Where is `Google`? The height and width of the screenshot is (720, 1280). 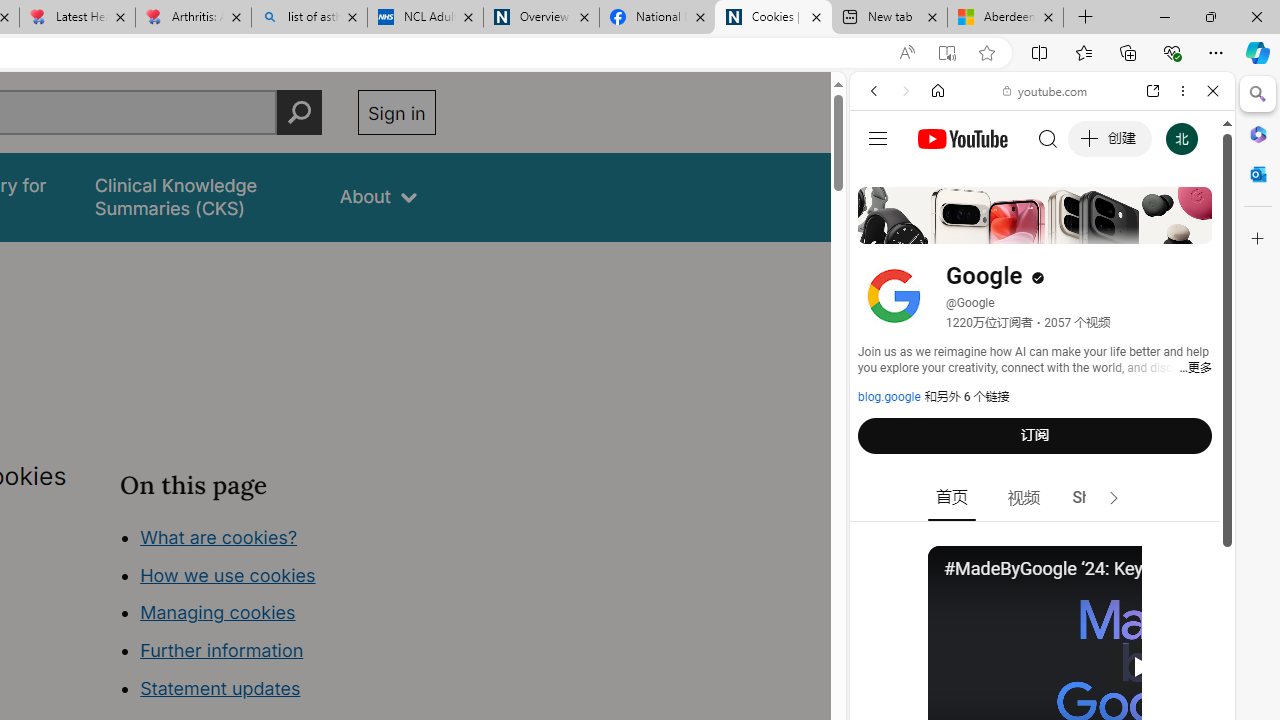 Google is located at coordinates (1042, 494).